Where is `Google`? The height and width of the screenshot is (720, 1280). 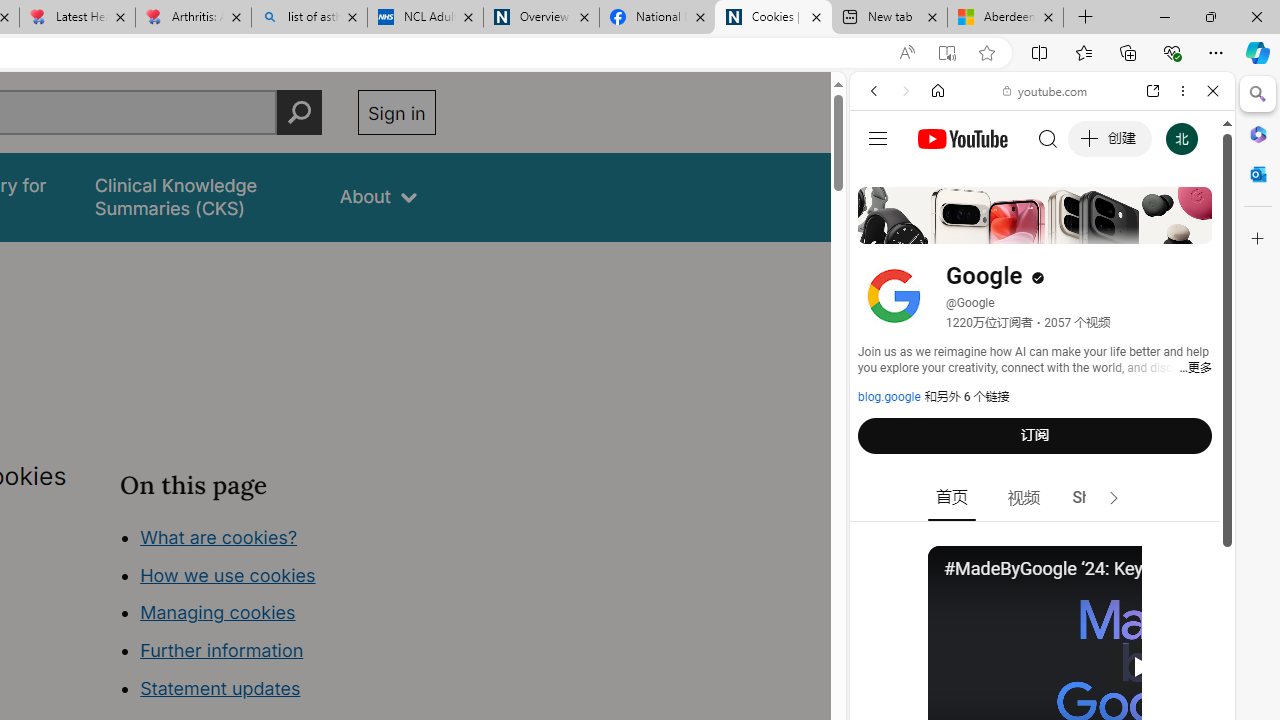 Google is located at coordinates (1042, 494).